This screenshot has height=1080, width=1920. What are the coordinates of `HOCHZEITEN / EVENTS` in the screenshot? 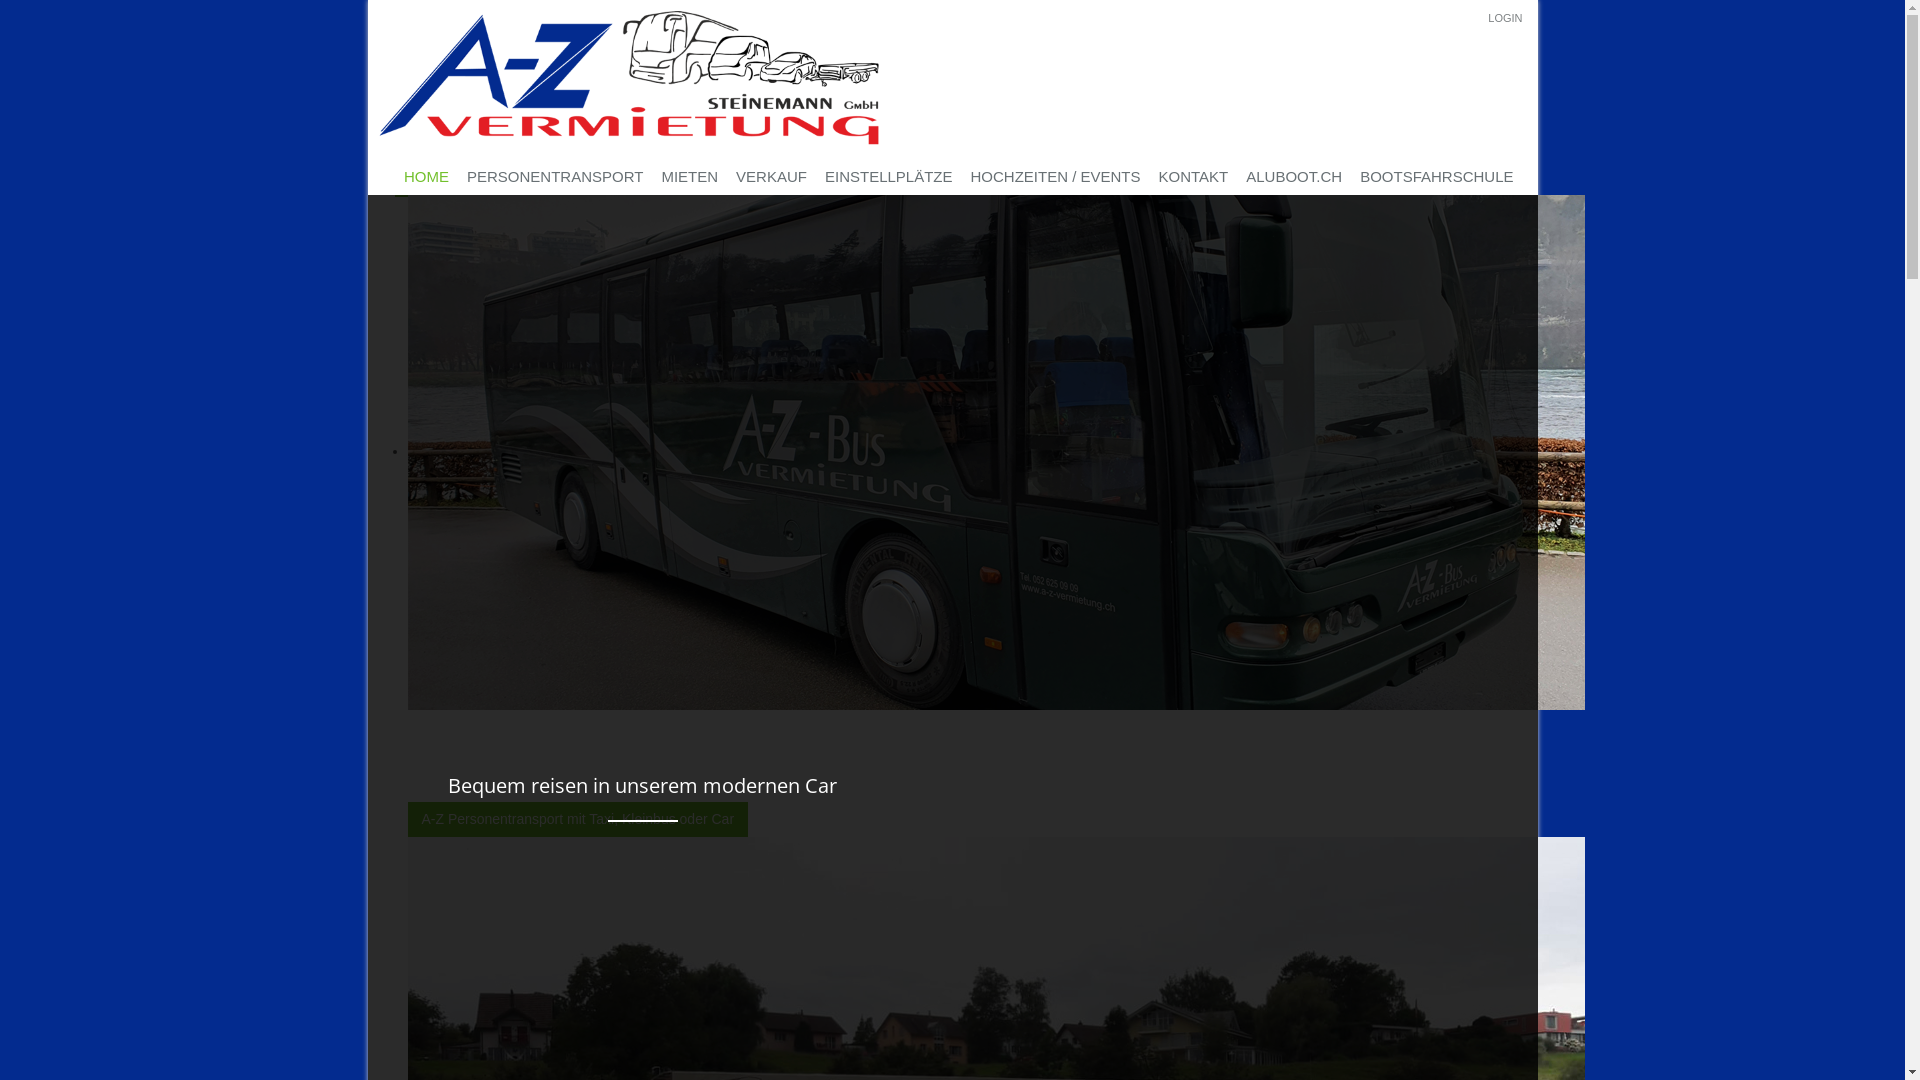 It's located at (1056, 178).